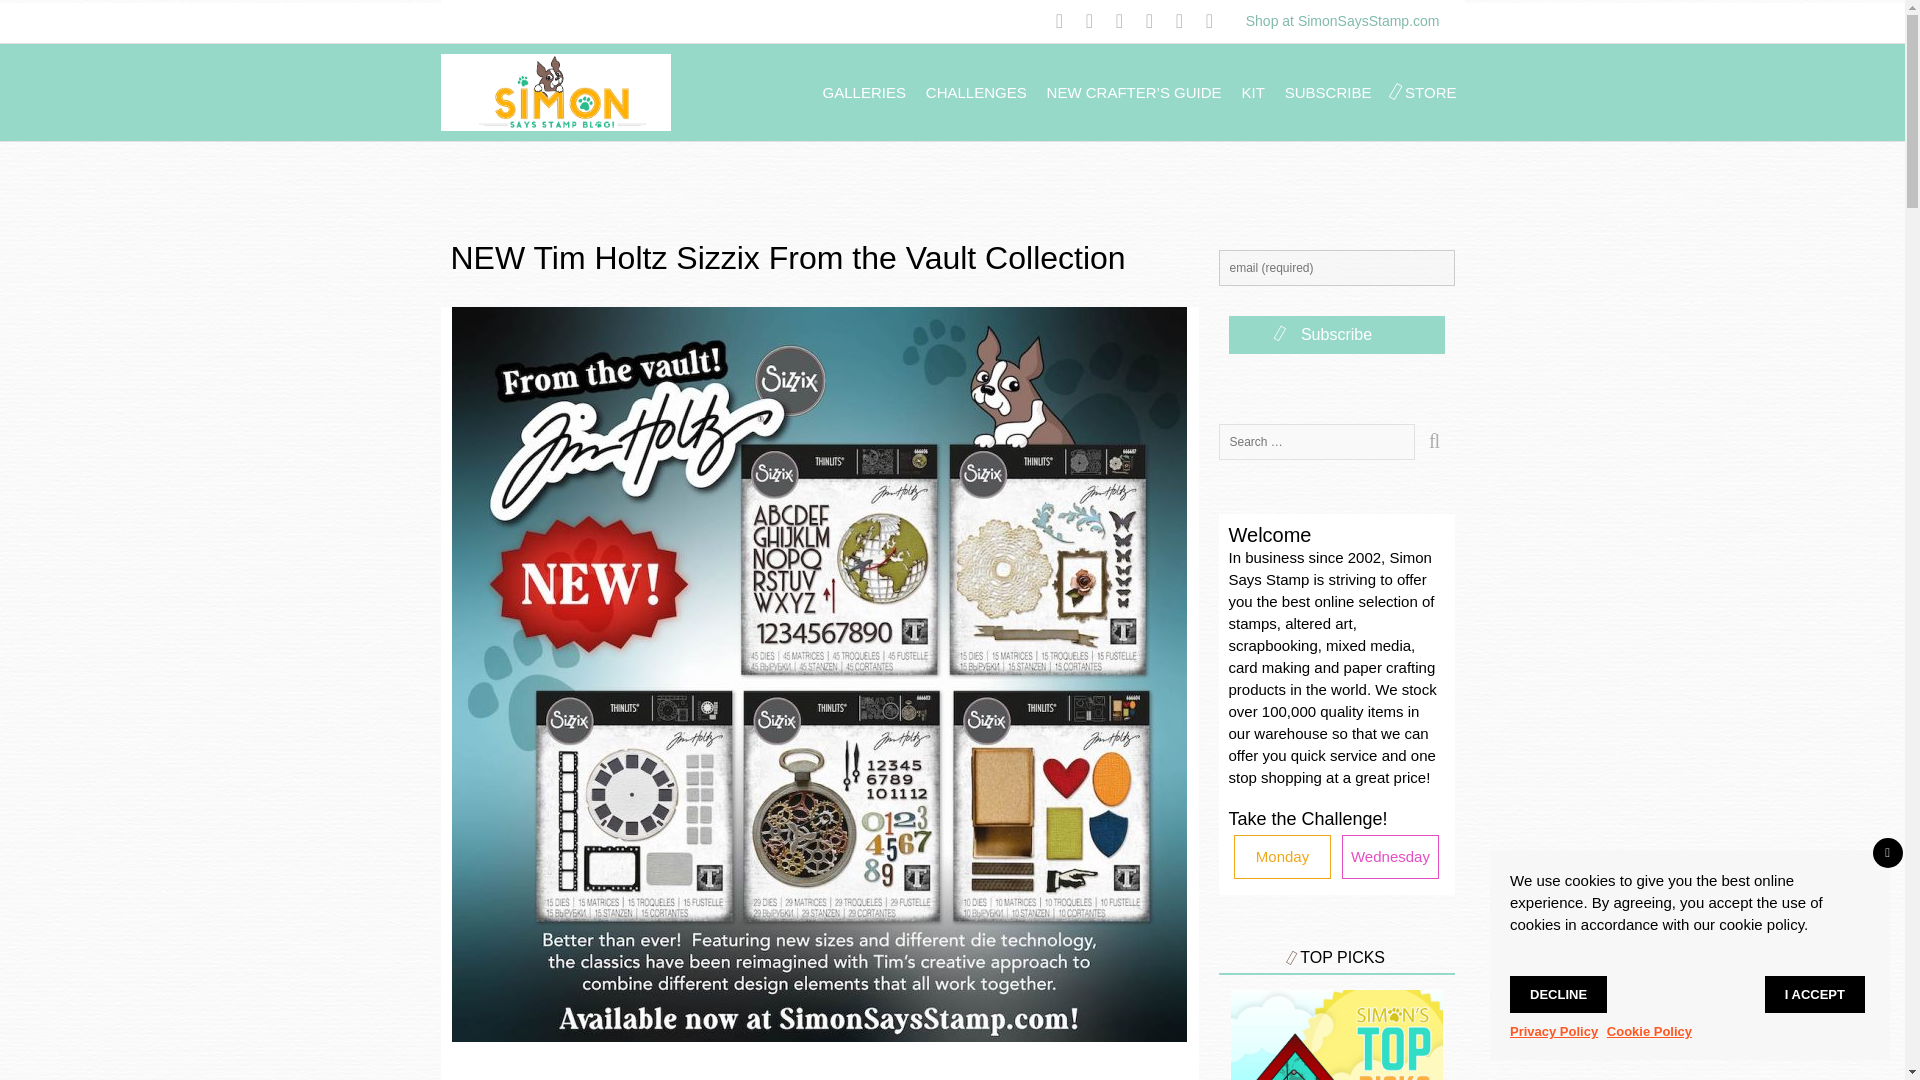 The image size is (1920, 1080). What do you see at coordinates (1254, 92) in the screenshot?
I see `KIT` at bounding box center [1254, 92].